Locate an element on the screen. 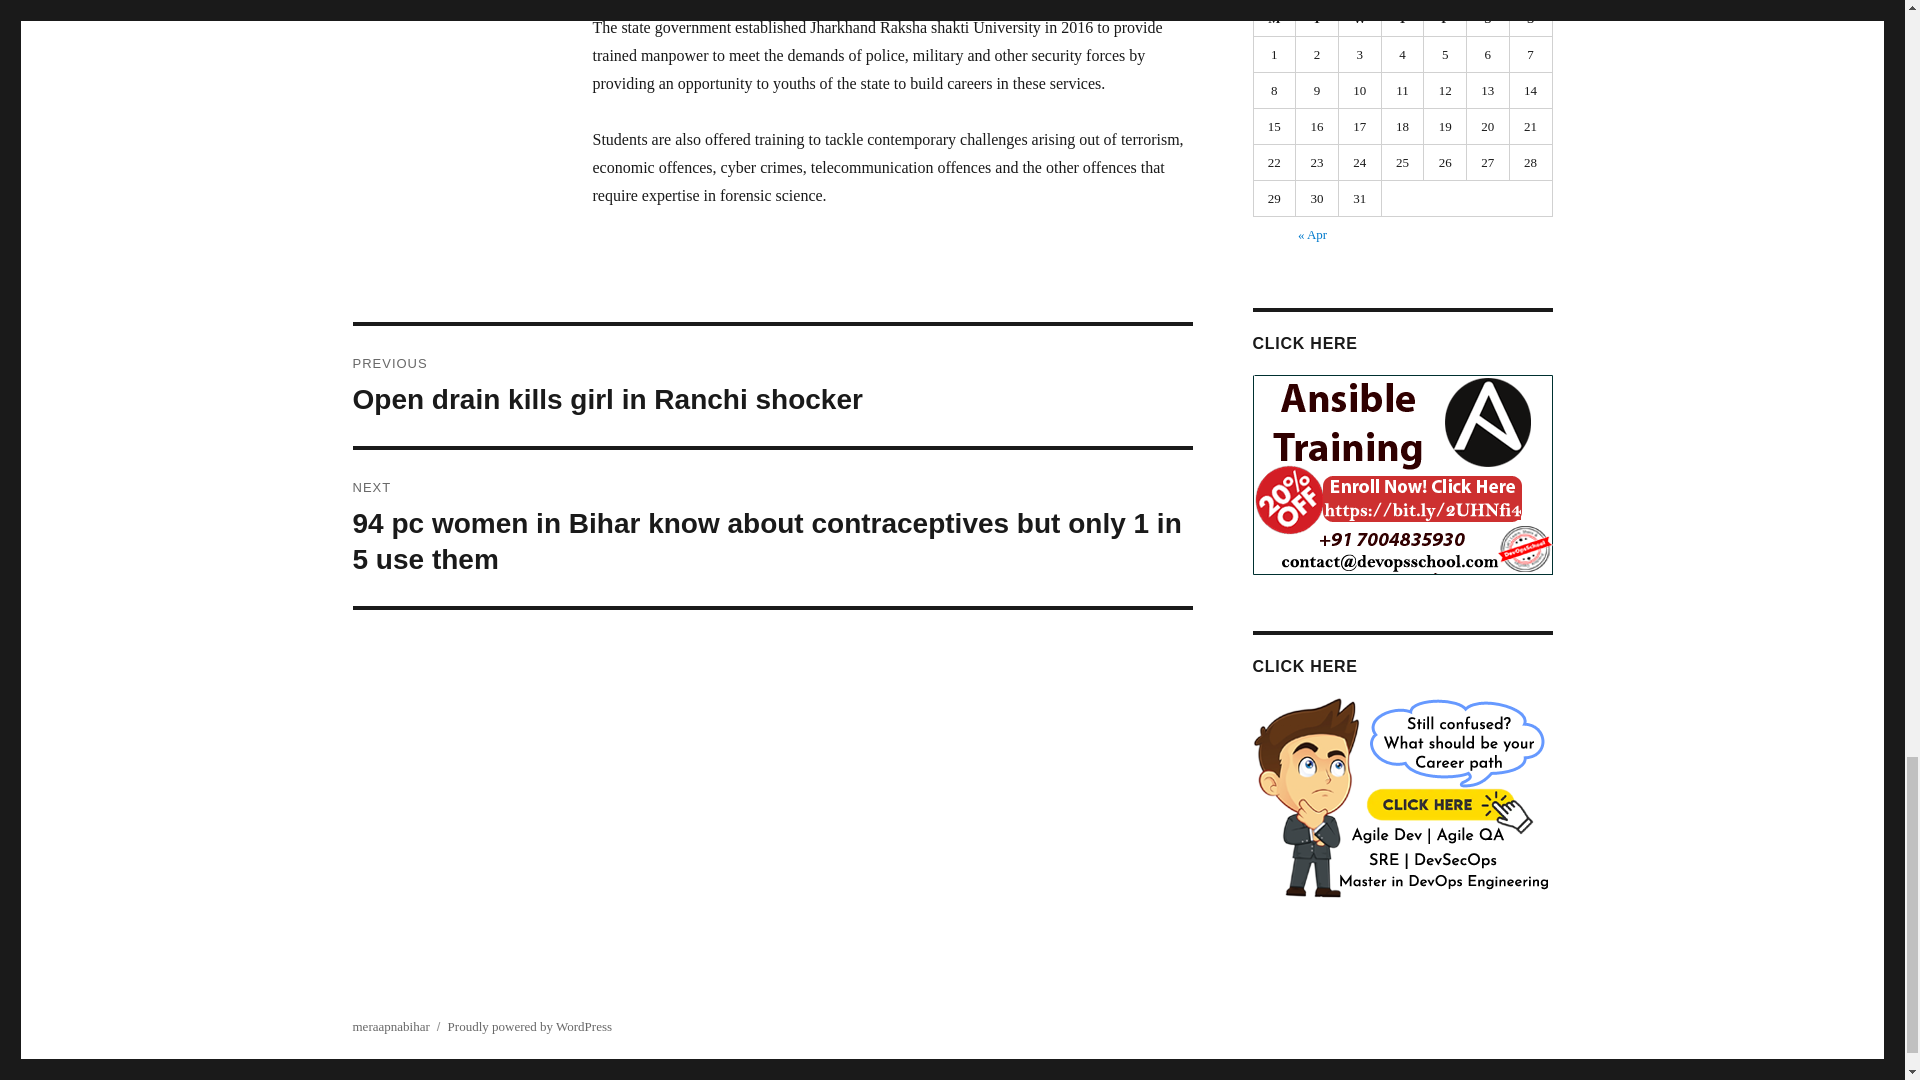  Sunday is located at coordinates (1531, 18).